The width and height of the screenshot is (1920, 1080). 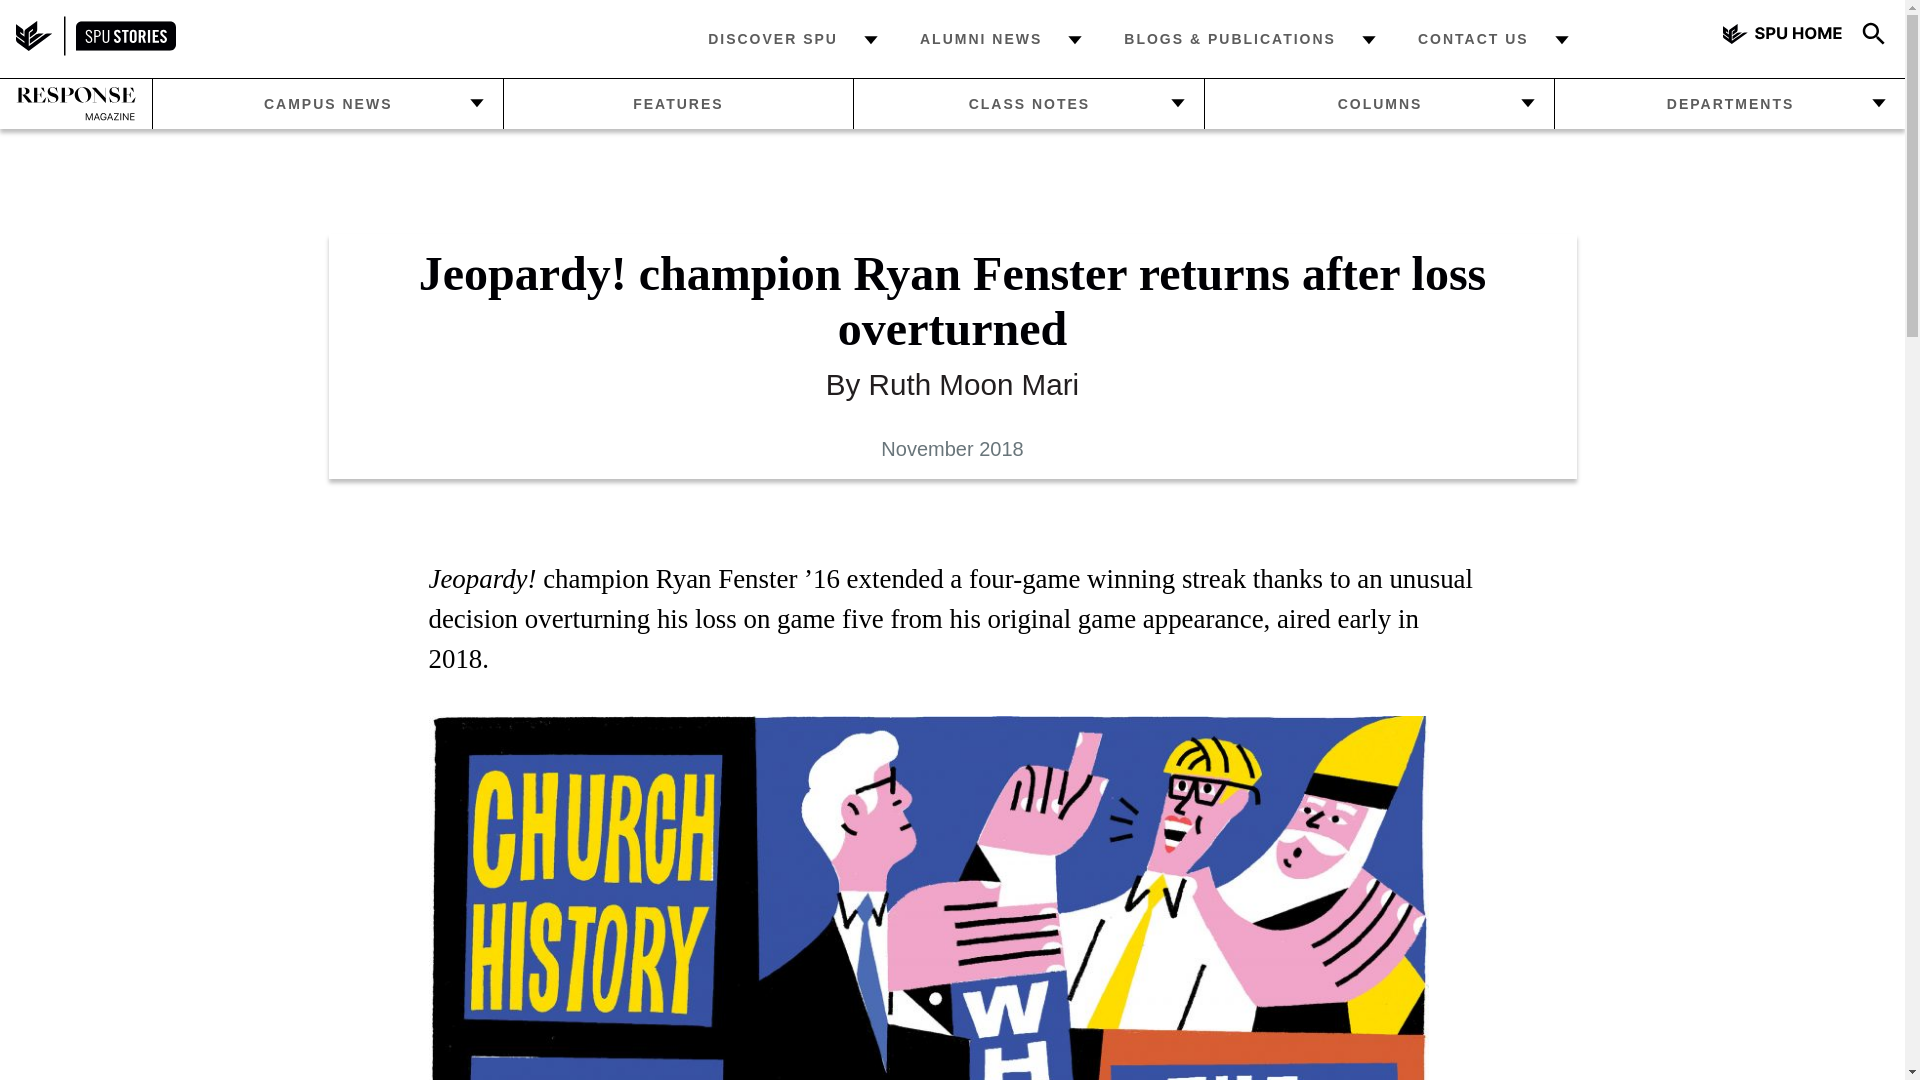 What do you see at coordinates (772, 38) in the screenshot?
I see `DISCOVER SPU` at bounding box center [772, 38].